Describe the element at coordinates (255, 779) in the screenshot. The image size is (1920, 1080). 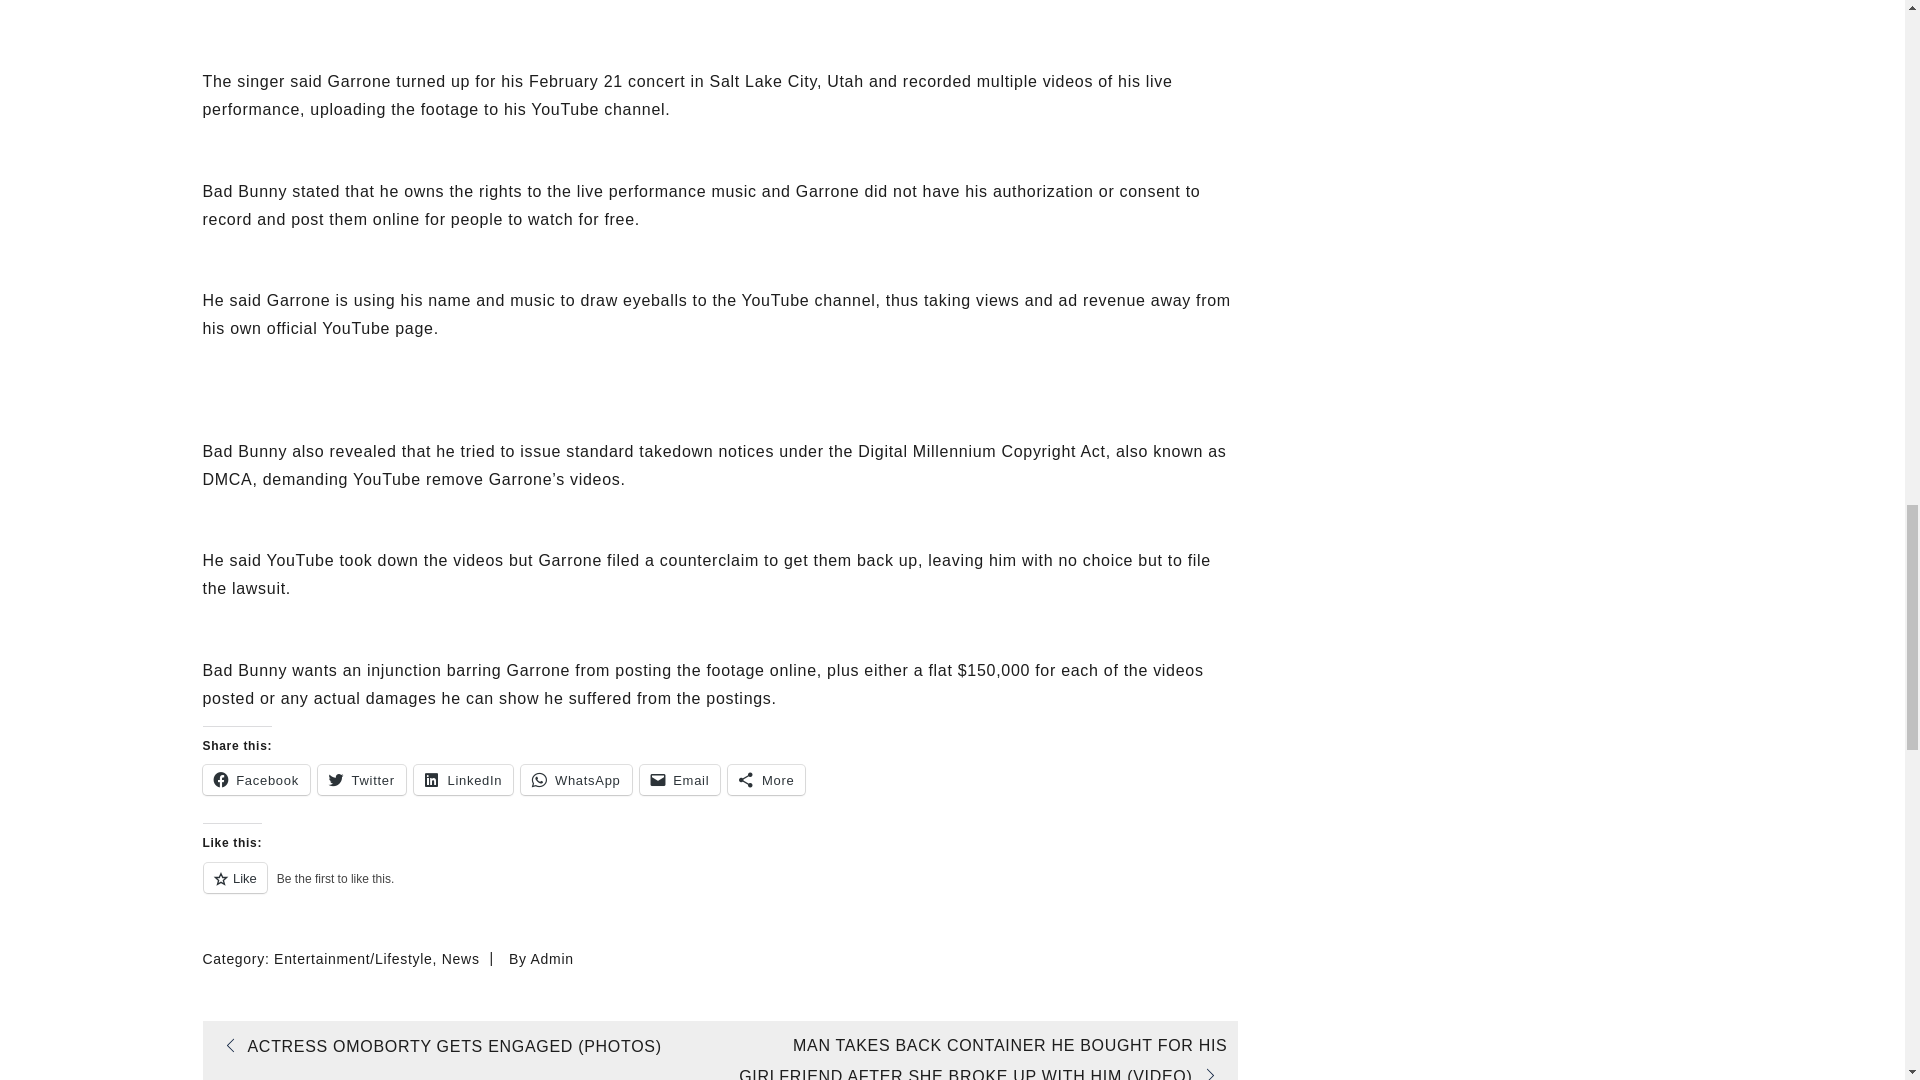
I see `Facebook` at that location.